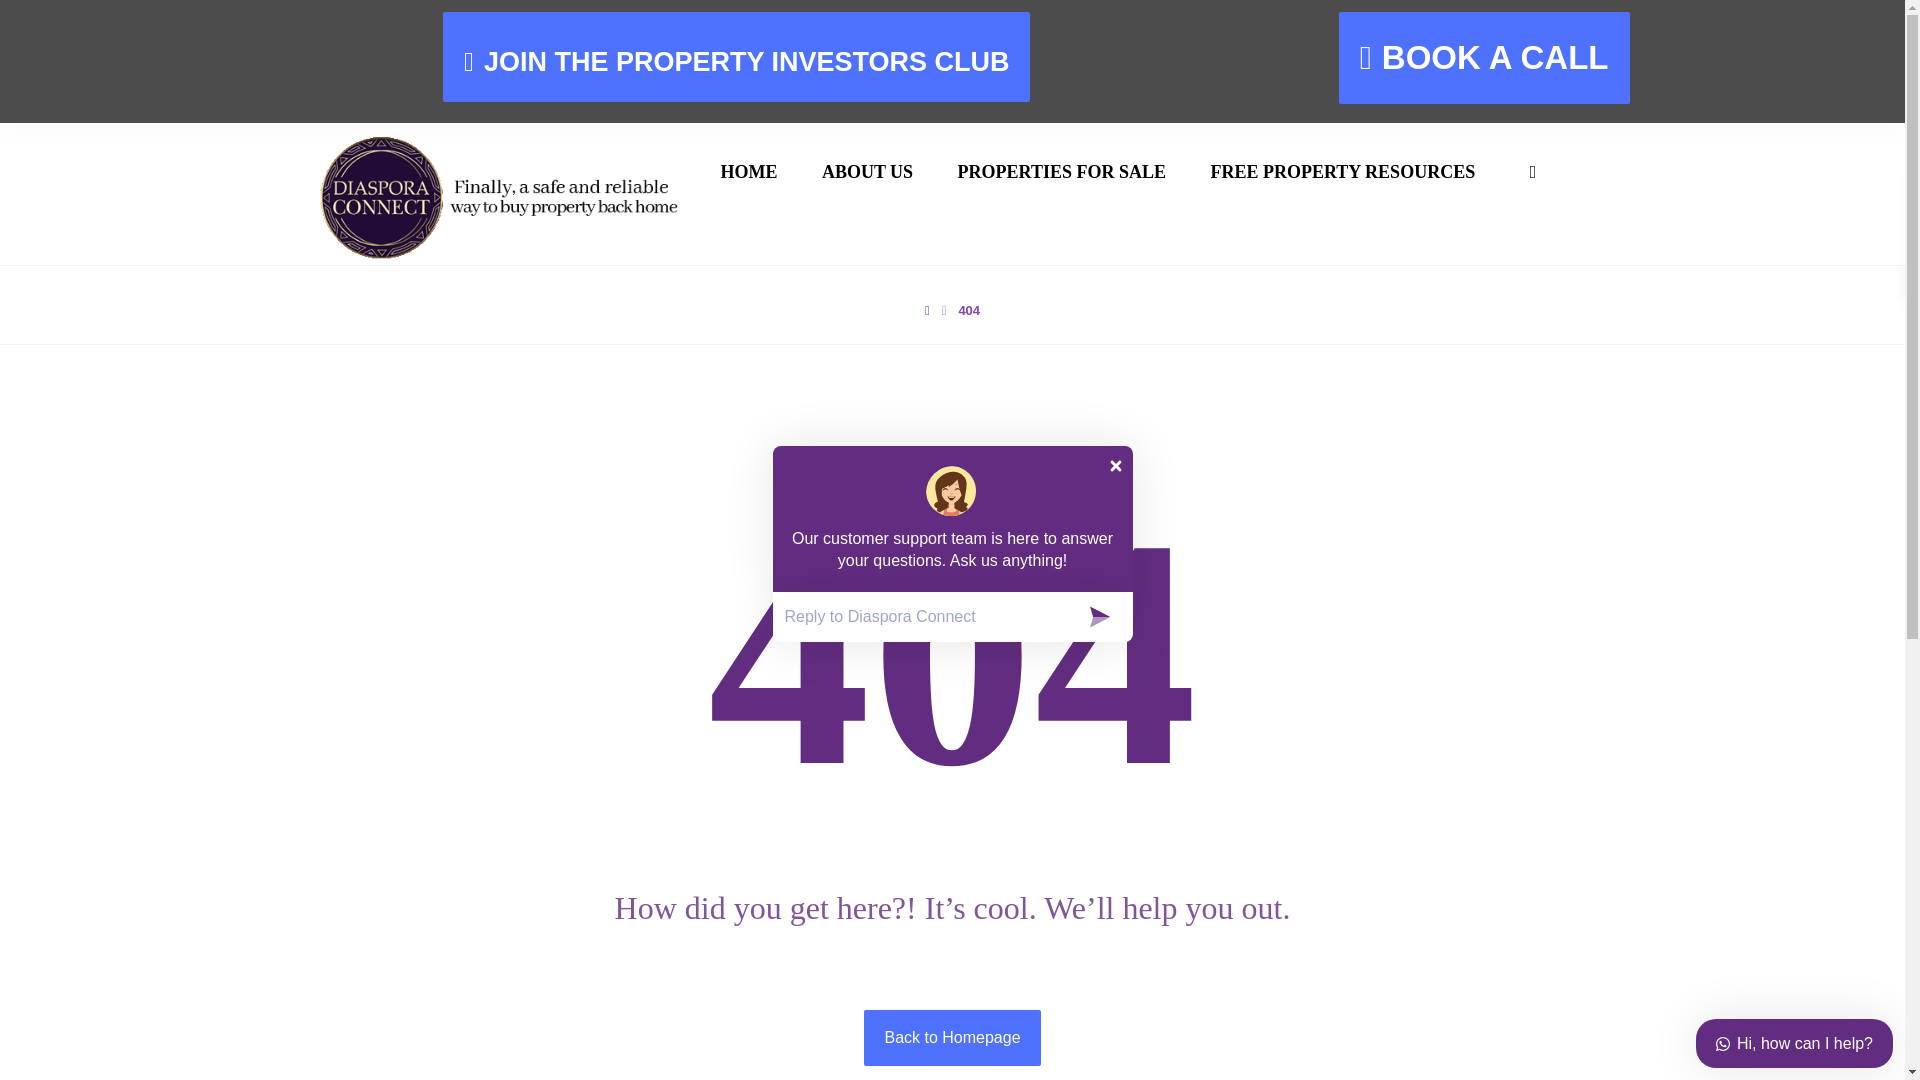  What do you see at coordinates (952, 1037) in the screenshot?
I see `Back to Homepage` at bounding box center [952, 1037].